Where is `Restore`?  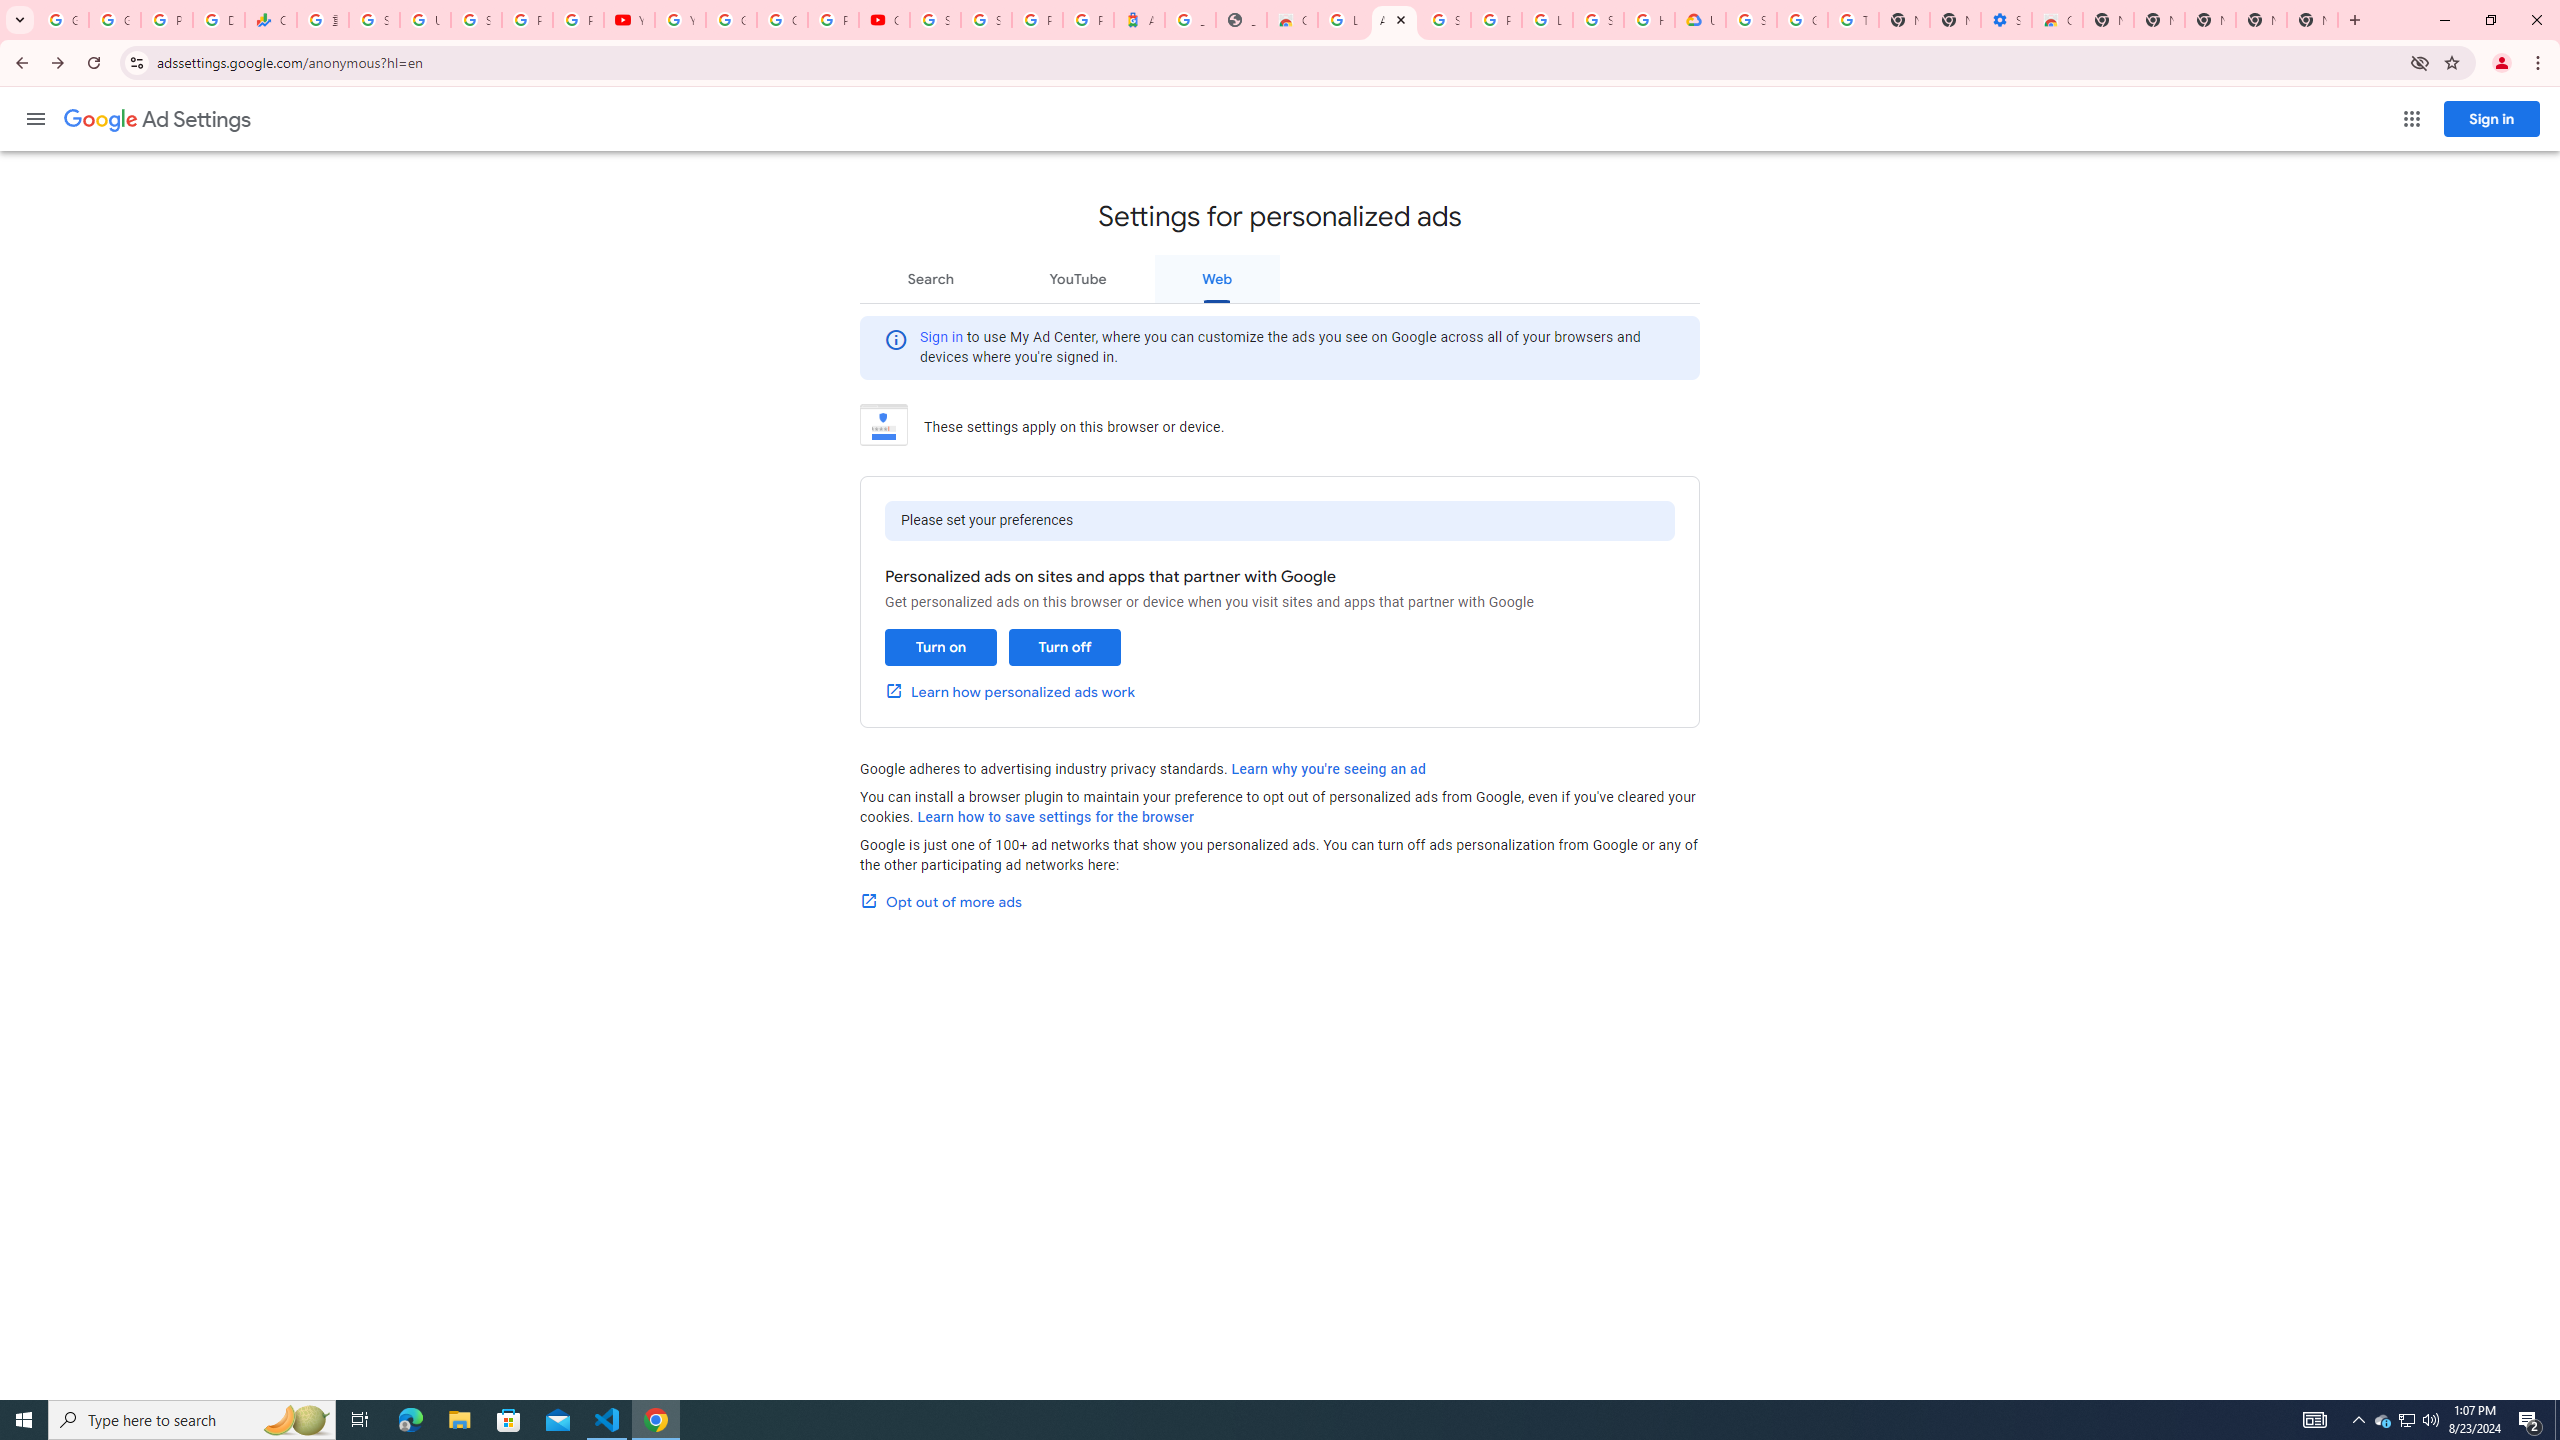
Restore is located at coordinates (2490, 20).